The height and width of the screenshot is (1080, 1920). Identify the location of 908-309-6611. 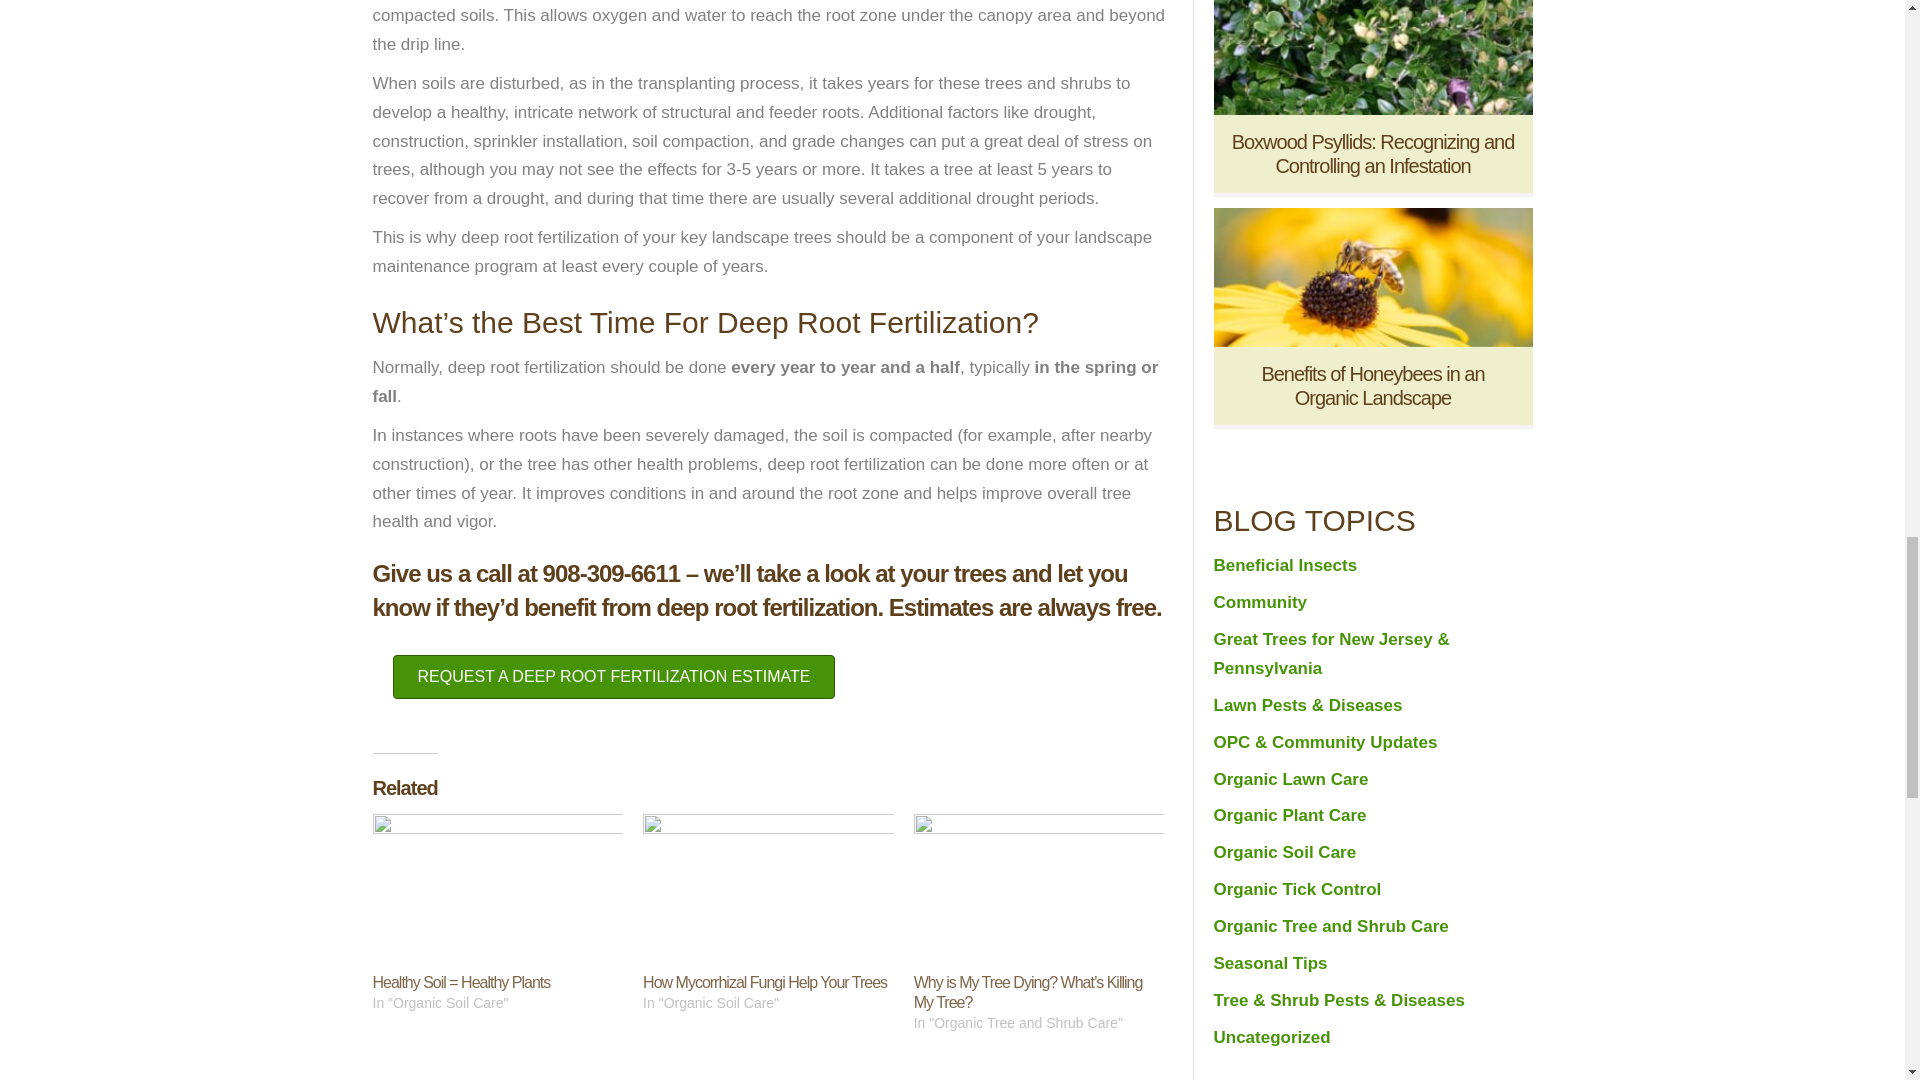
(611, 574).